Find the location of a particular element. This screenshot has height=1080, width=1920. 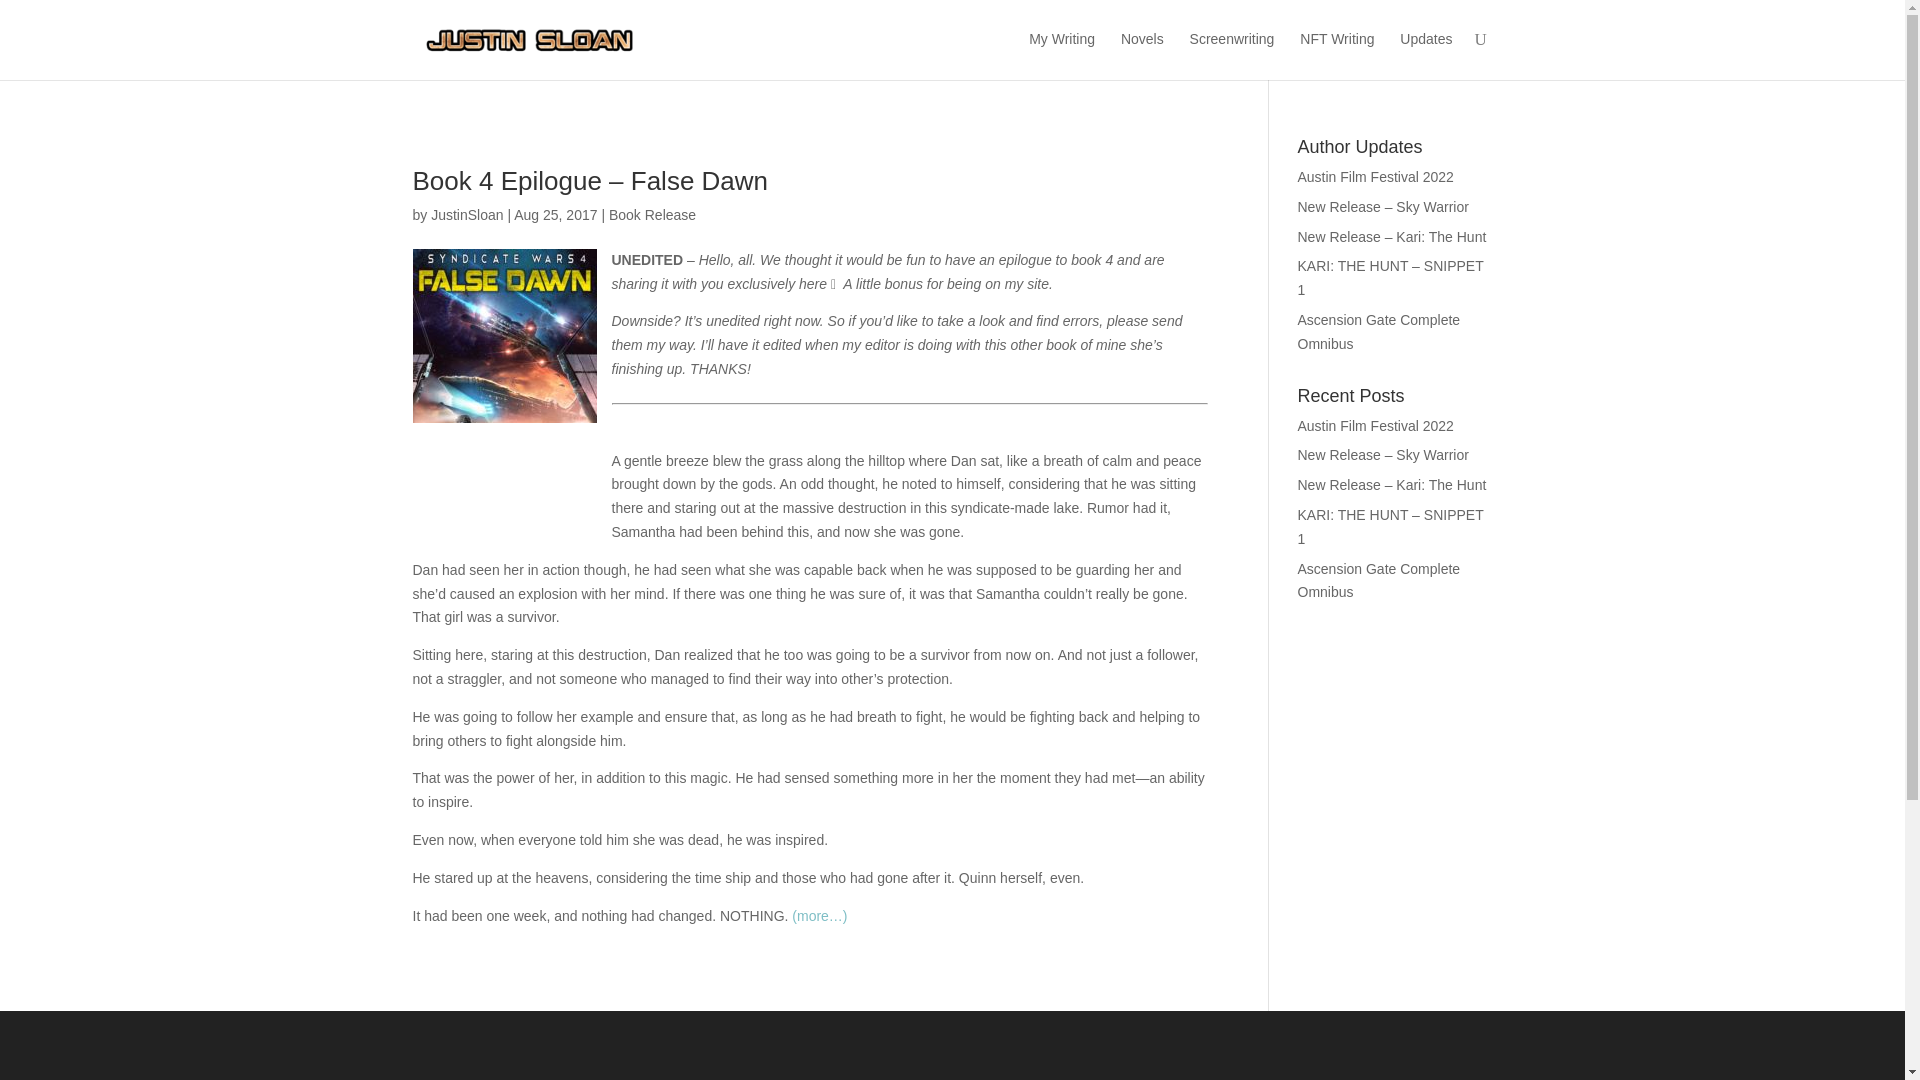

Book Release is located at coordinates (652, 214).